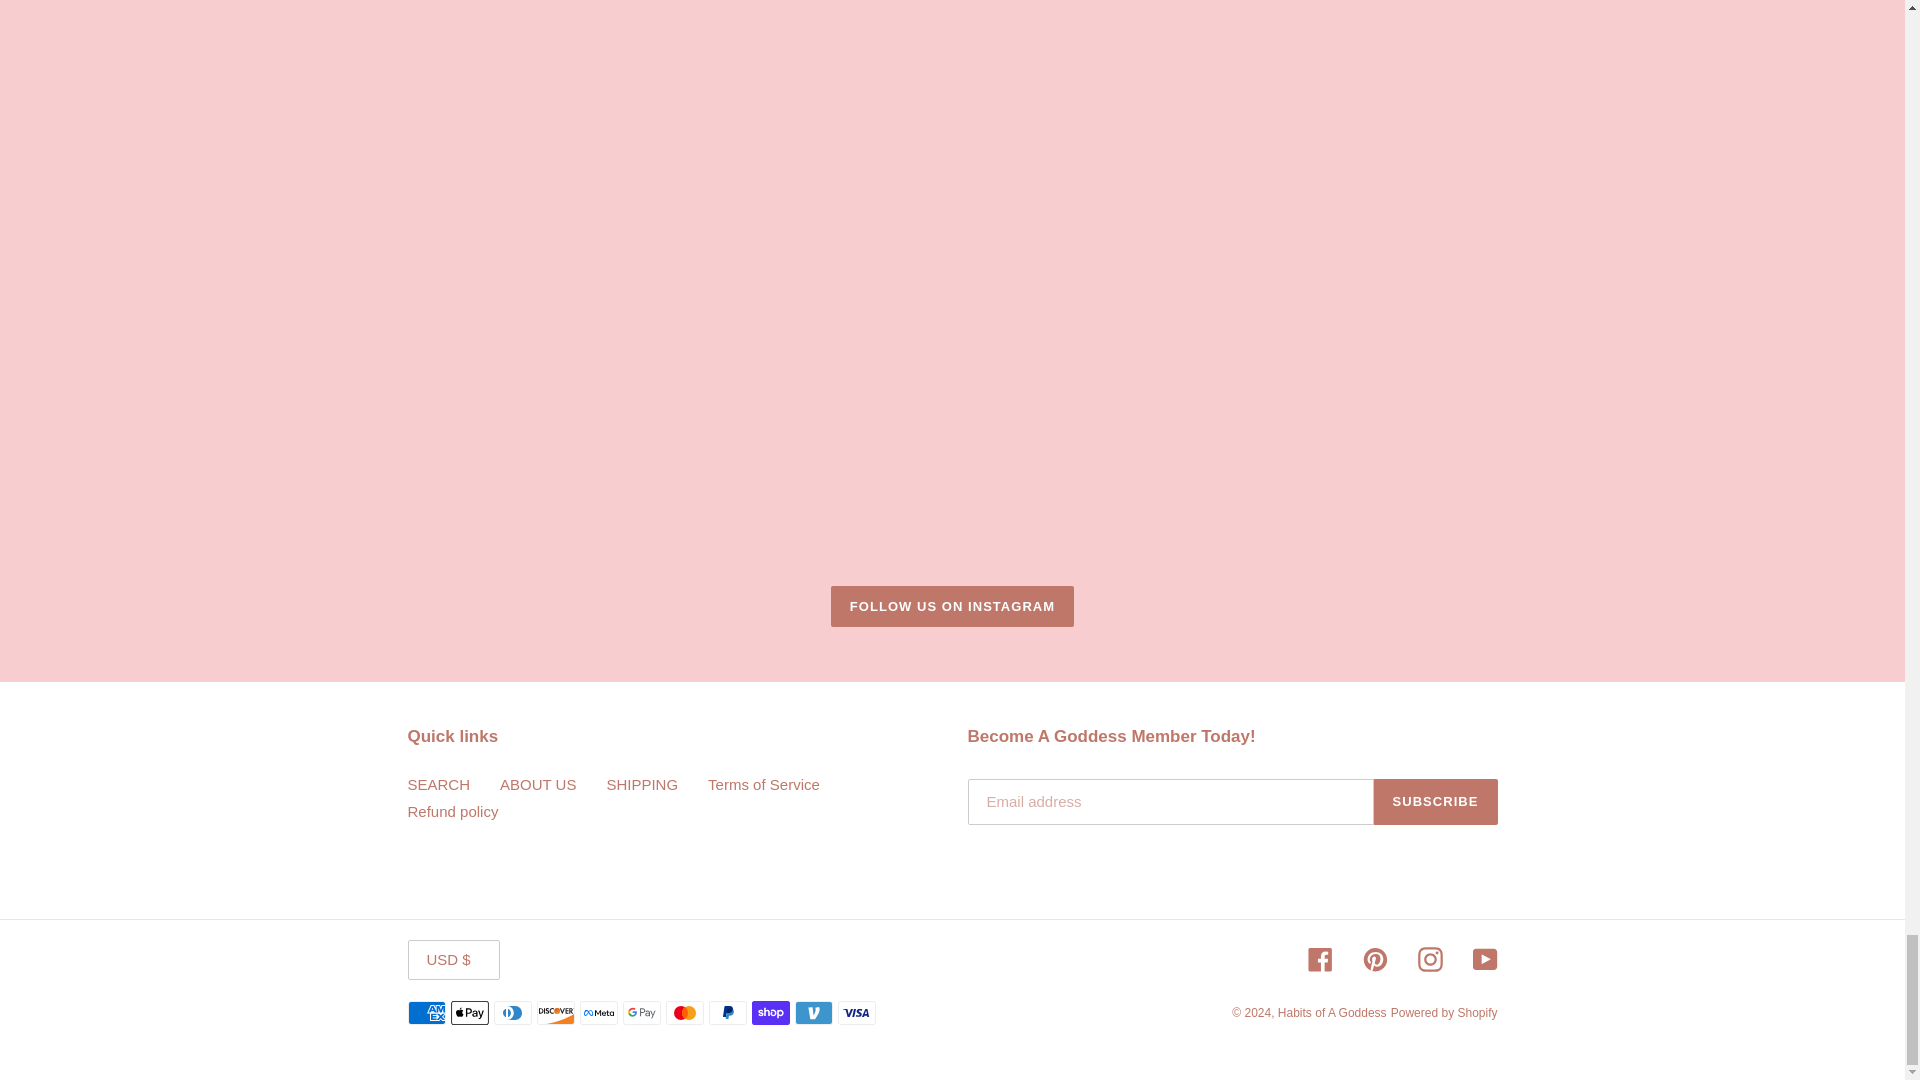 The width and height of the screenshot is (1920, 1080). I want to click on SHIPPING, so click(642, 784).